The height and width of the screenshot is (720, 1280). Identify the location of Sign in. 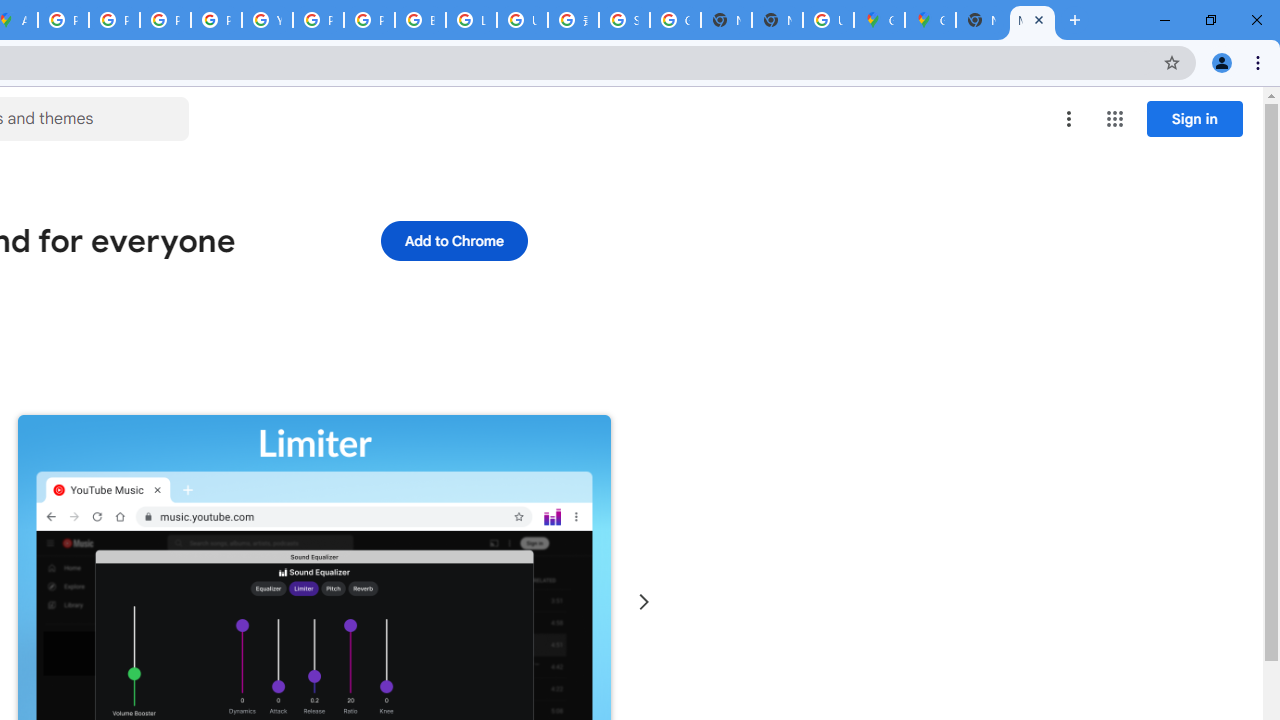
(1194, 118).